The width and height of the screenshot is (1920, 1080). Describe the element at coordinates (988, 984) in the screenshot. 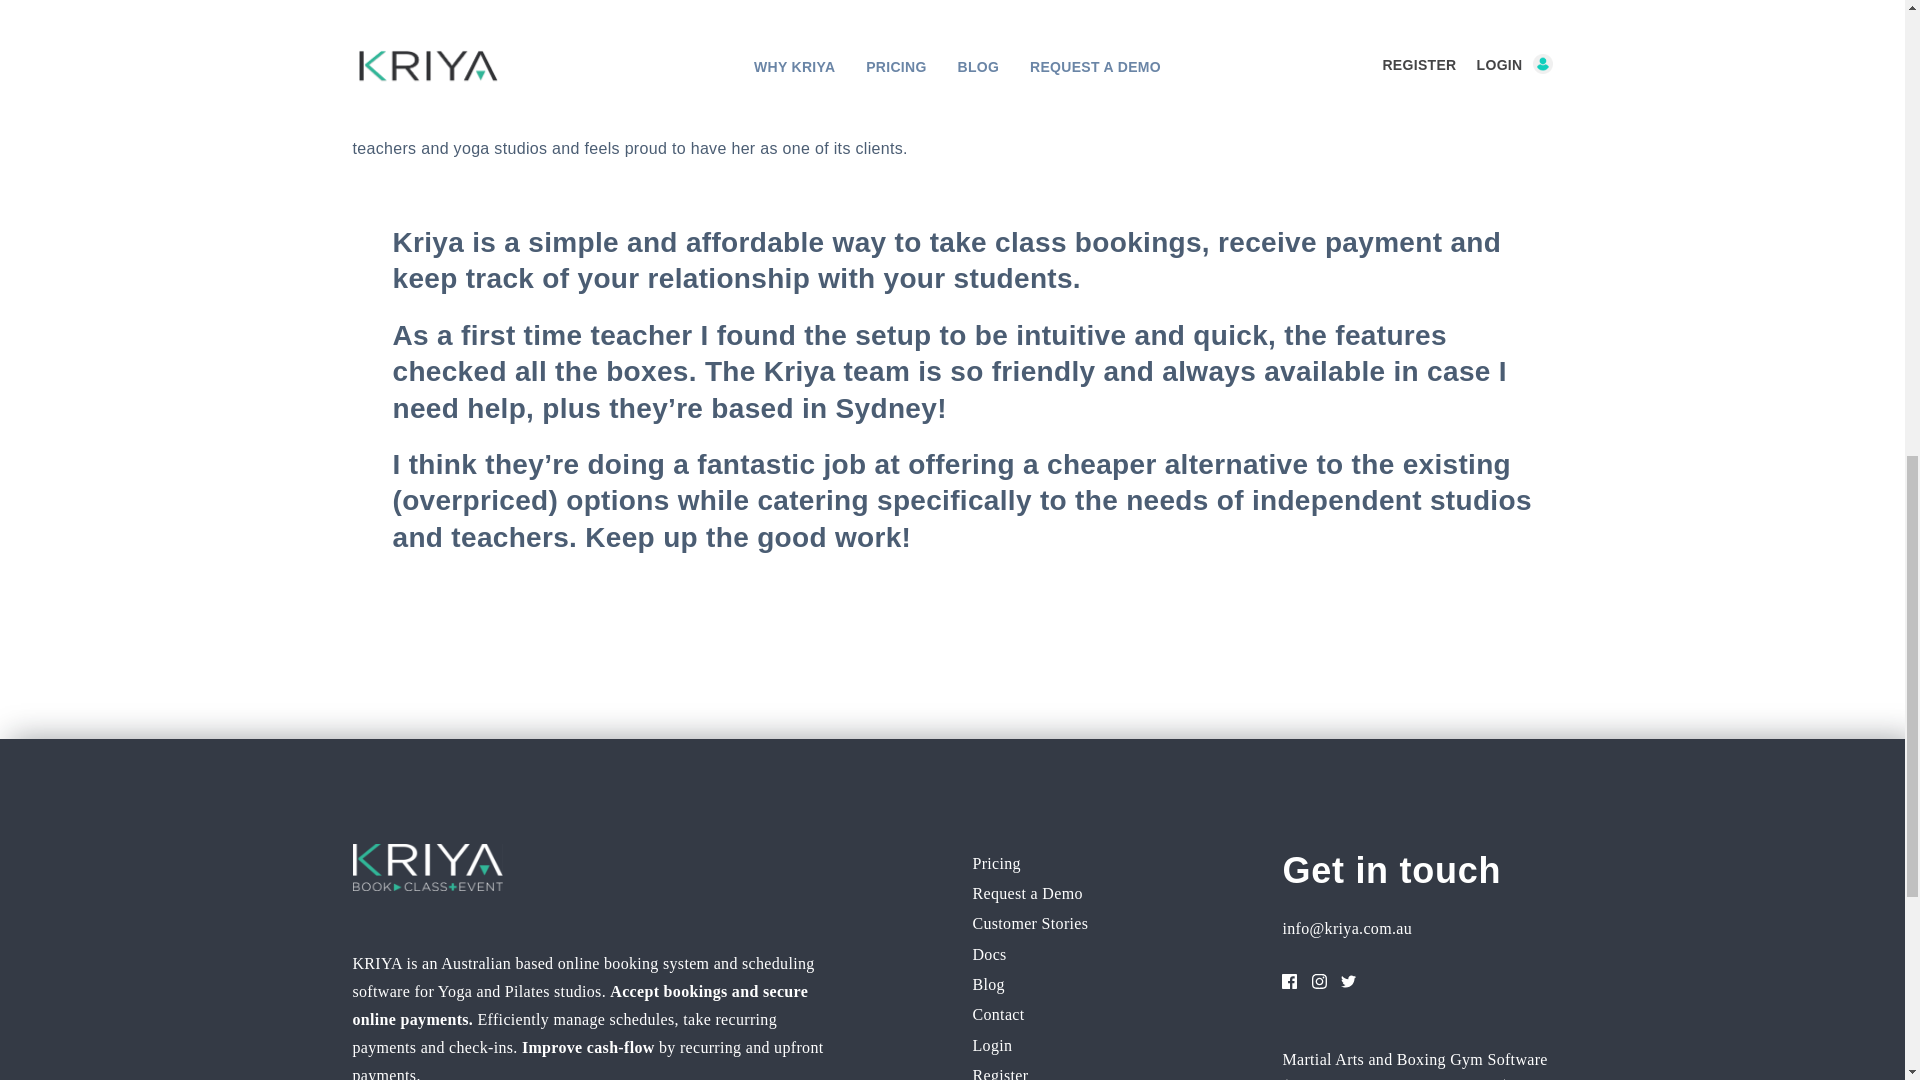

I see `Blog` at that location.